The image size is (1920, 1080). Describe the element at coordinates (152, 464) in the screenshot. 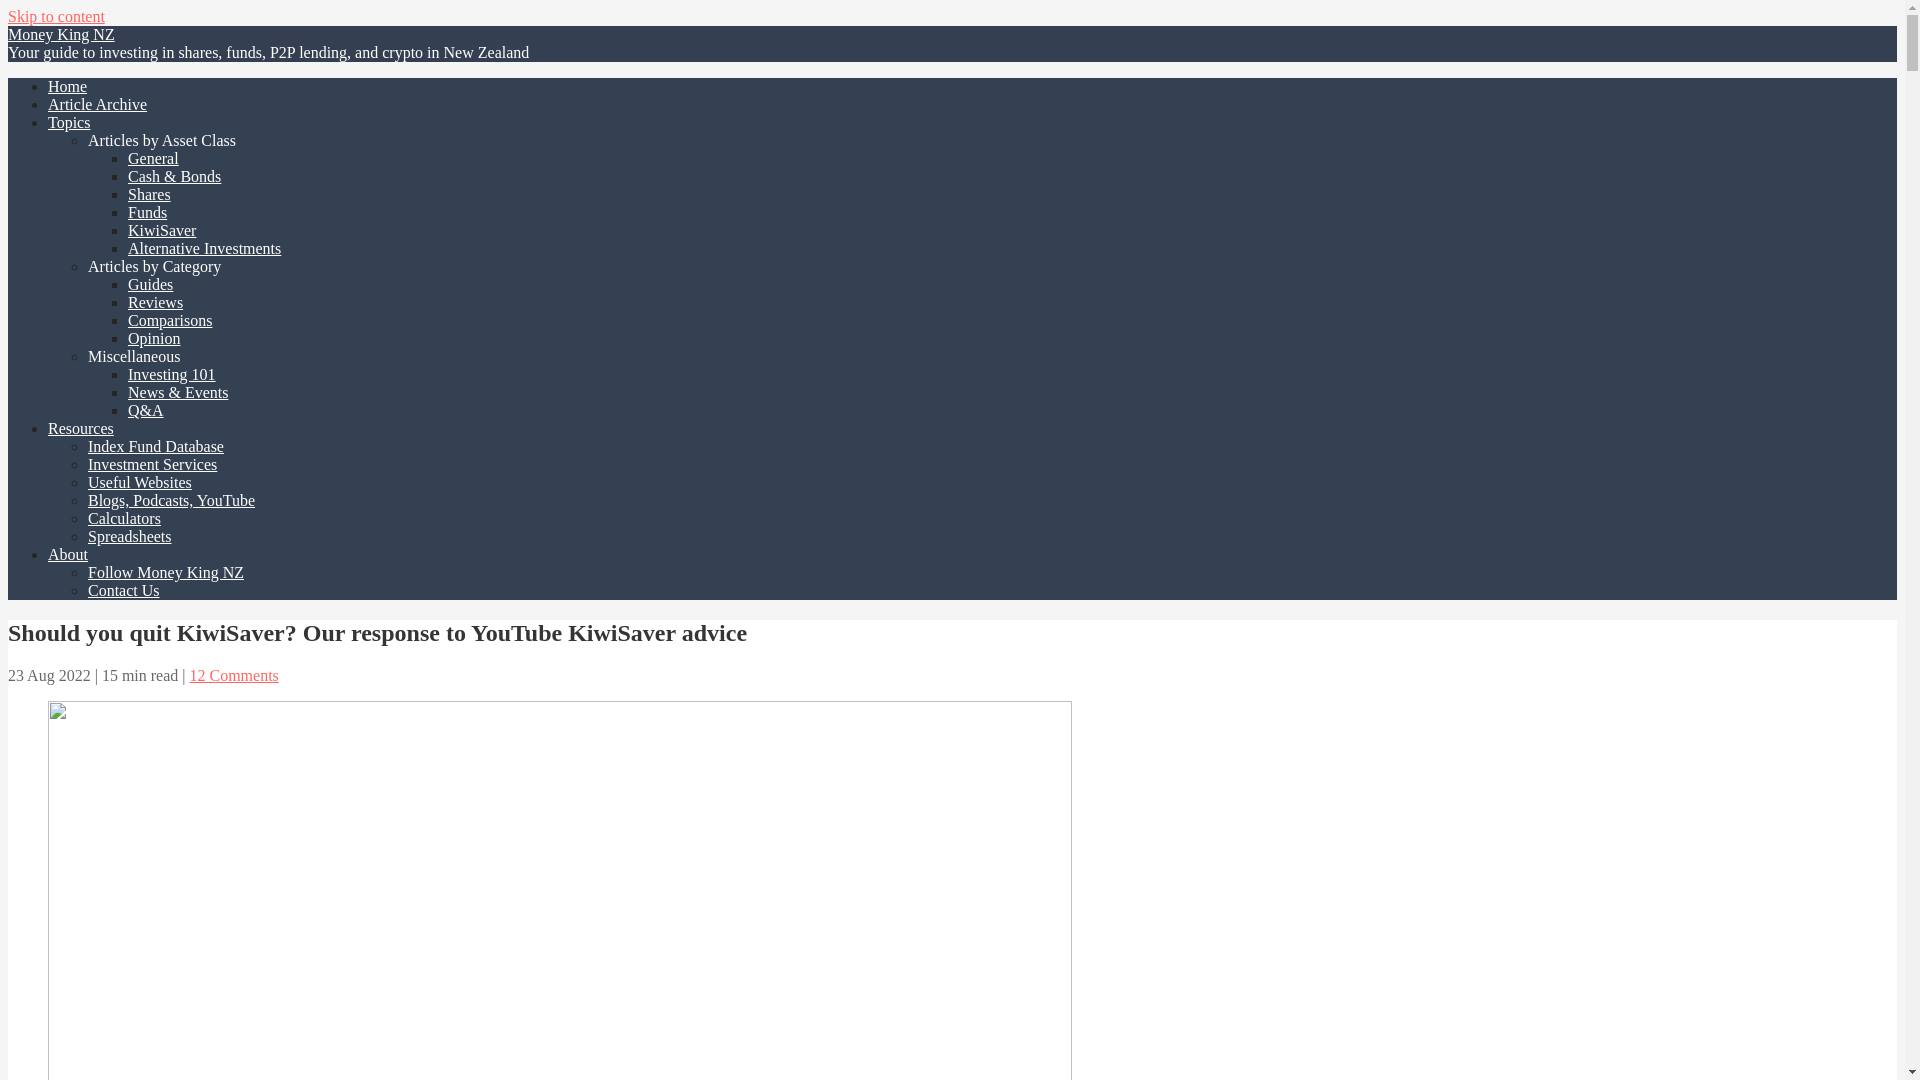

I see `Investment Services` at that location.